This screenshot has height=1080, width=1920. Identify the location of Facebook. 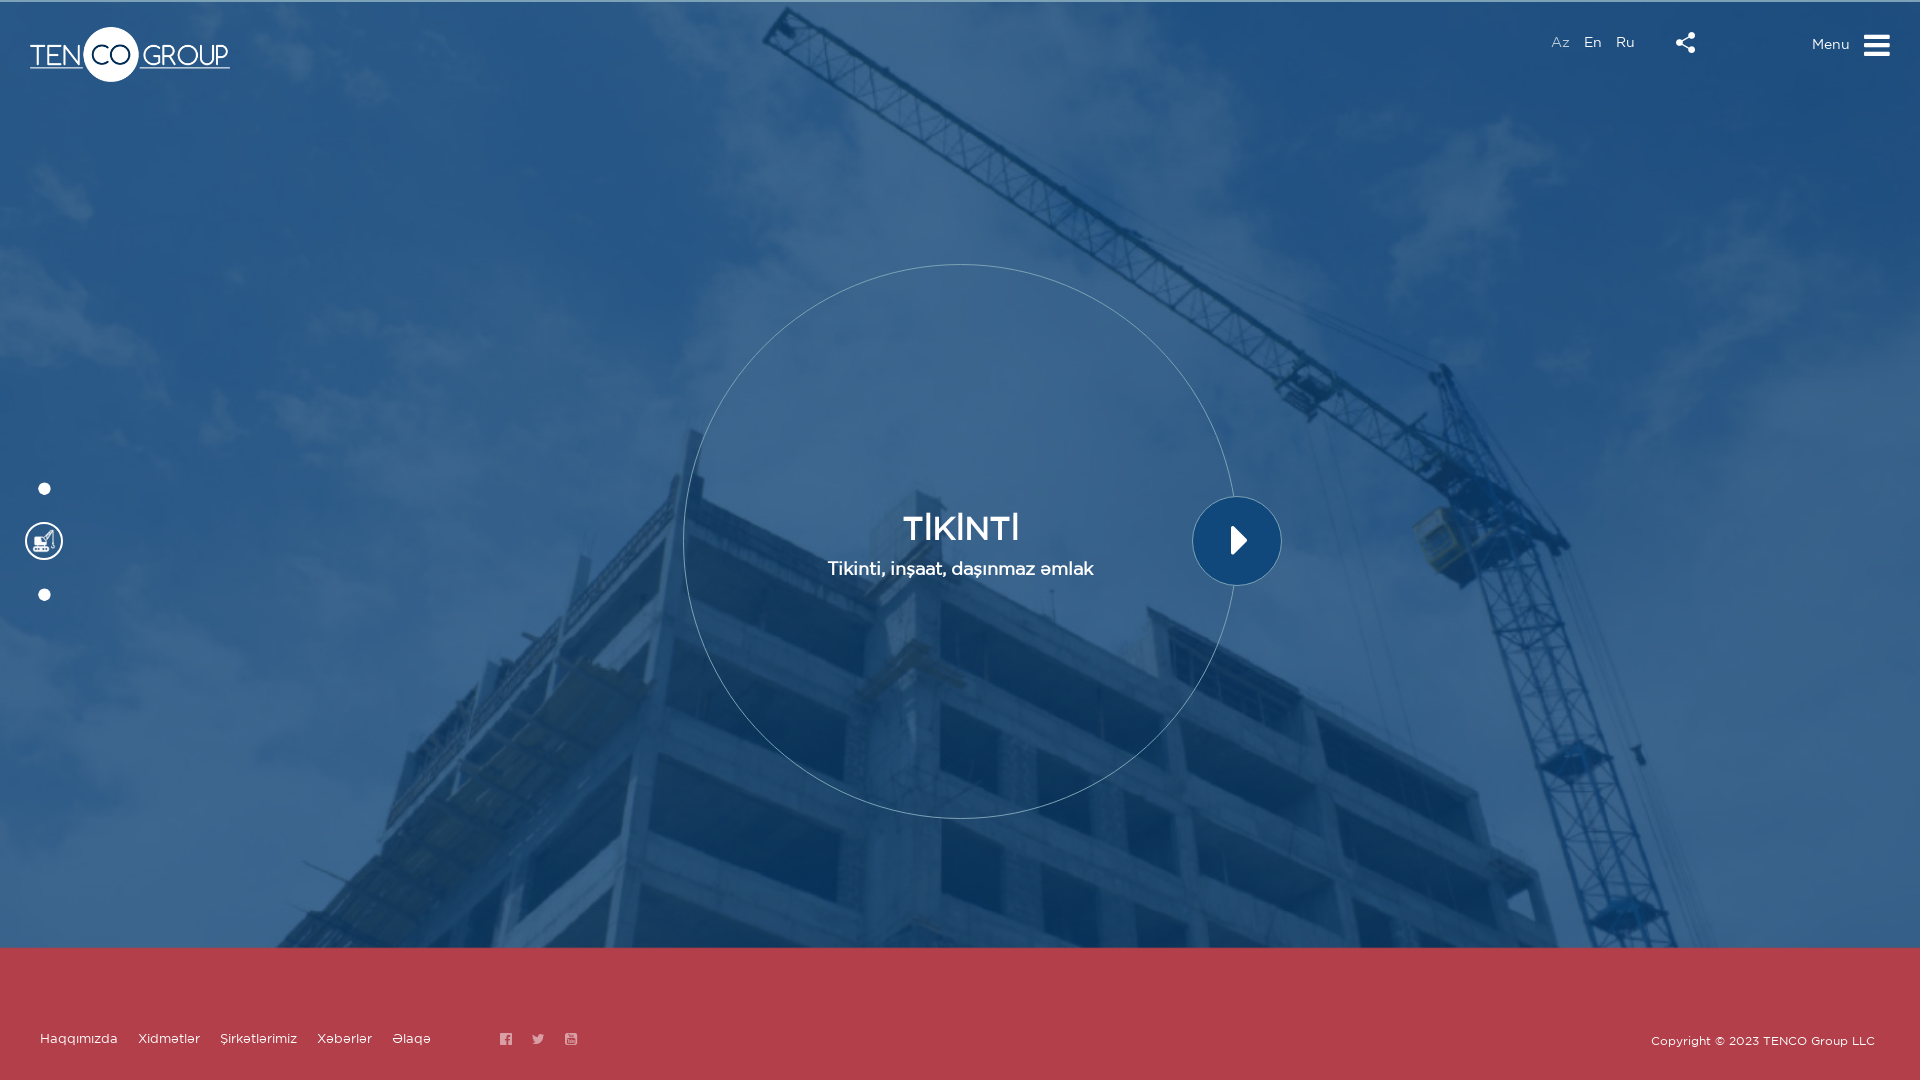
(506, 1039).